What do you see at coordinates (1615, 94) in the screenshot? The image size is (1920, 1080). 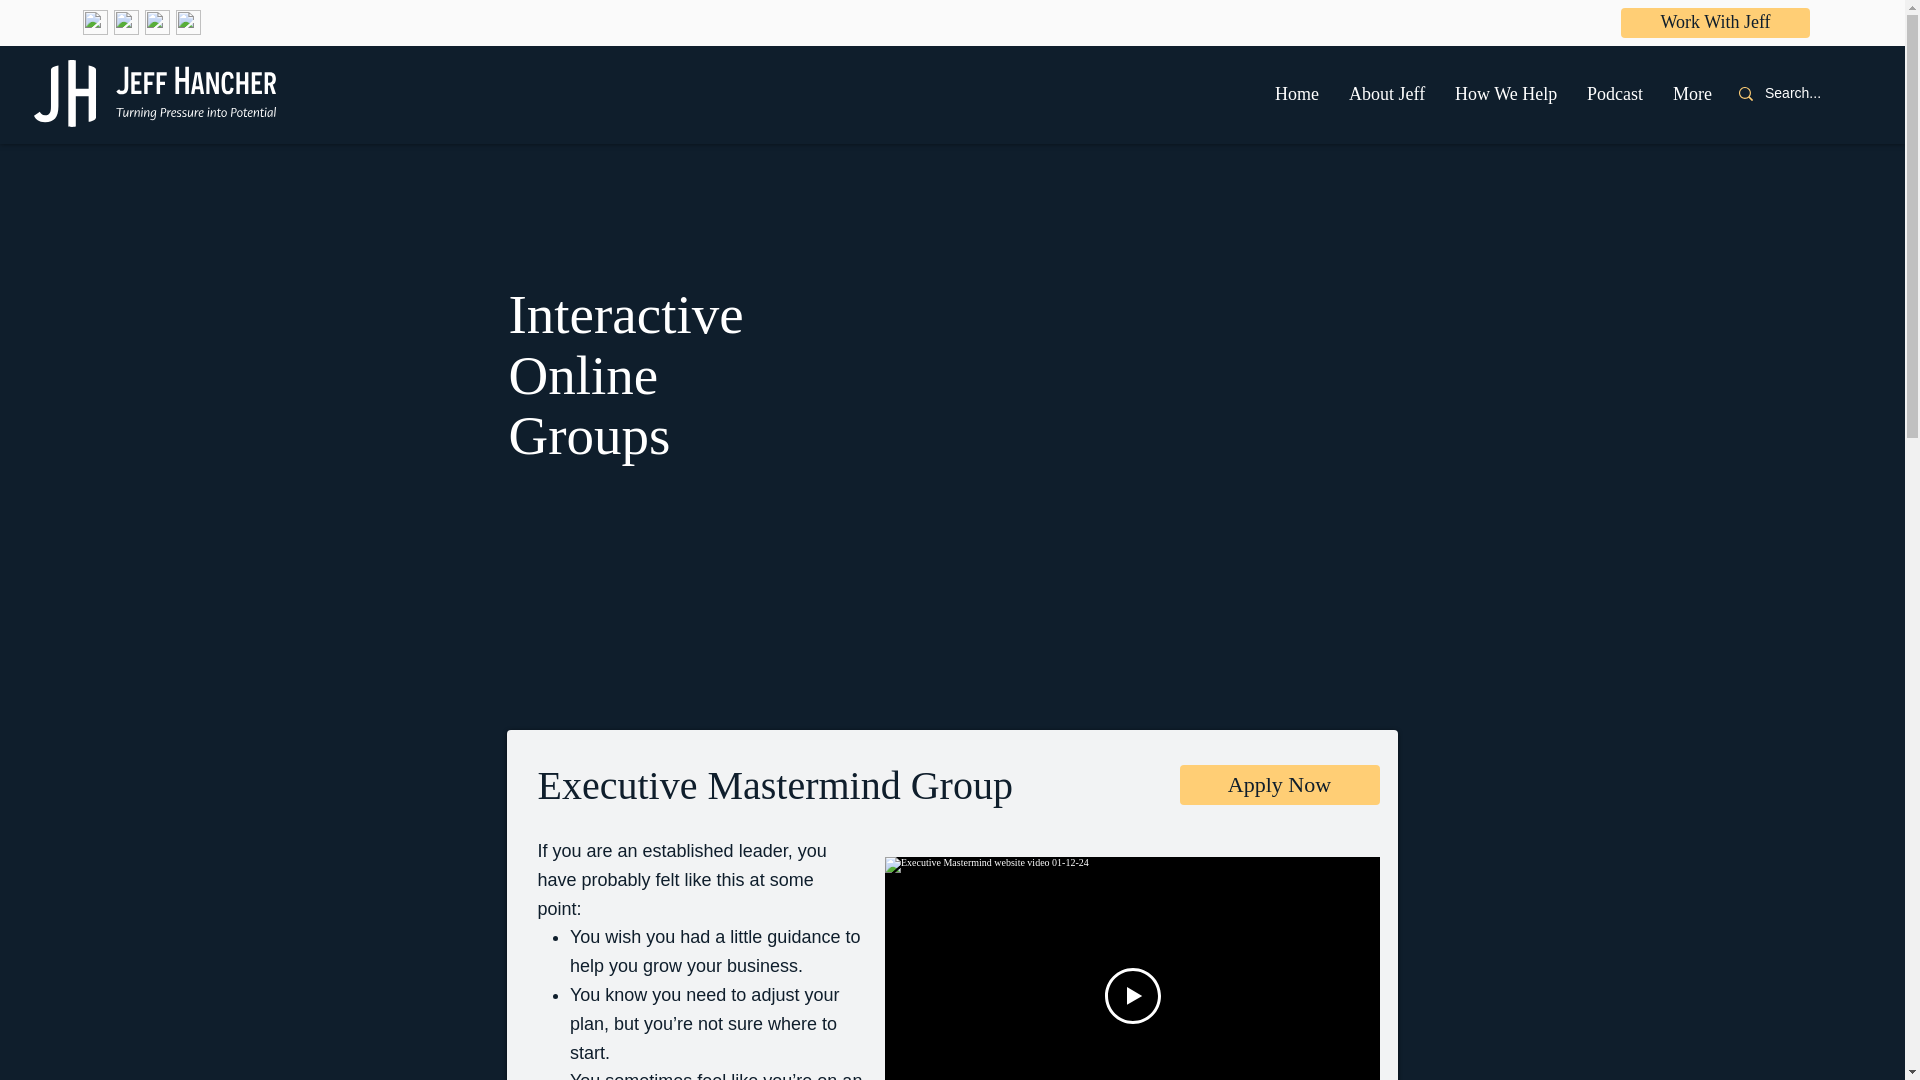 I see `Podcast` at bounding box center [1615, 94].